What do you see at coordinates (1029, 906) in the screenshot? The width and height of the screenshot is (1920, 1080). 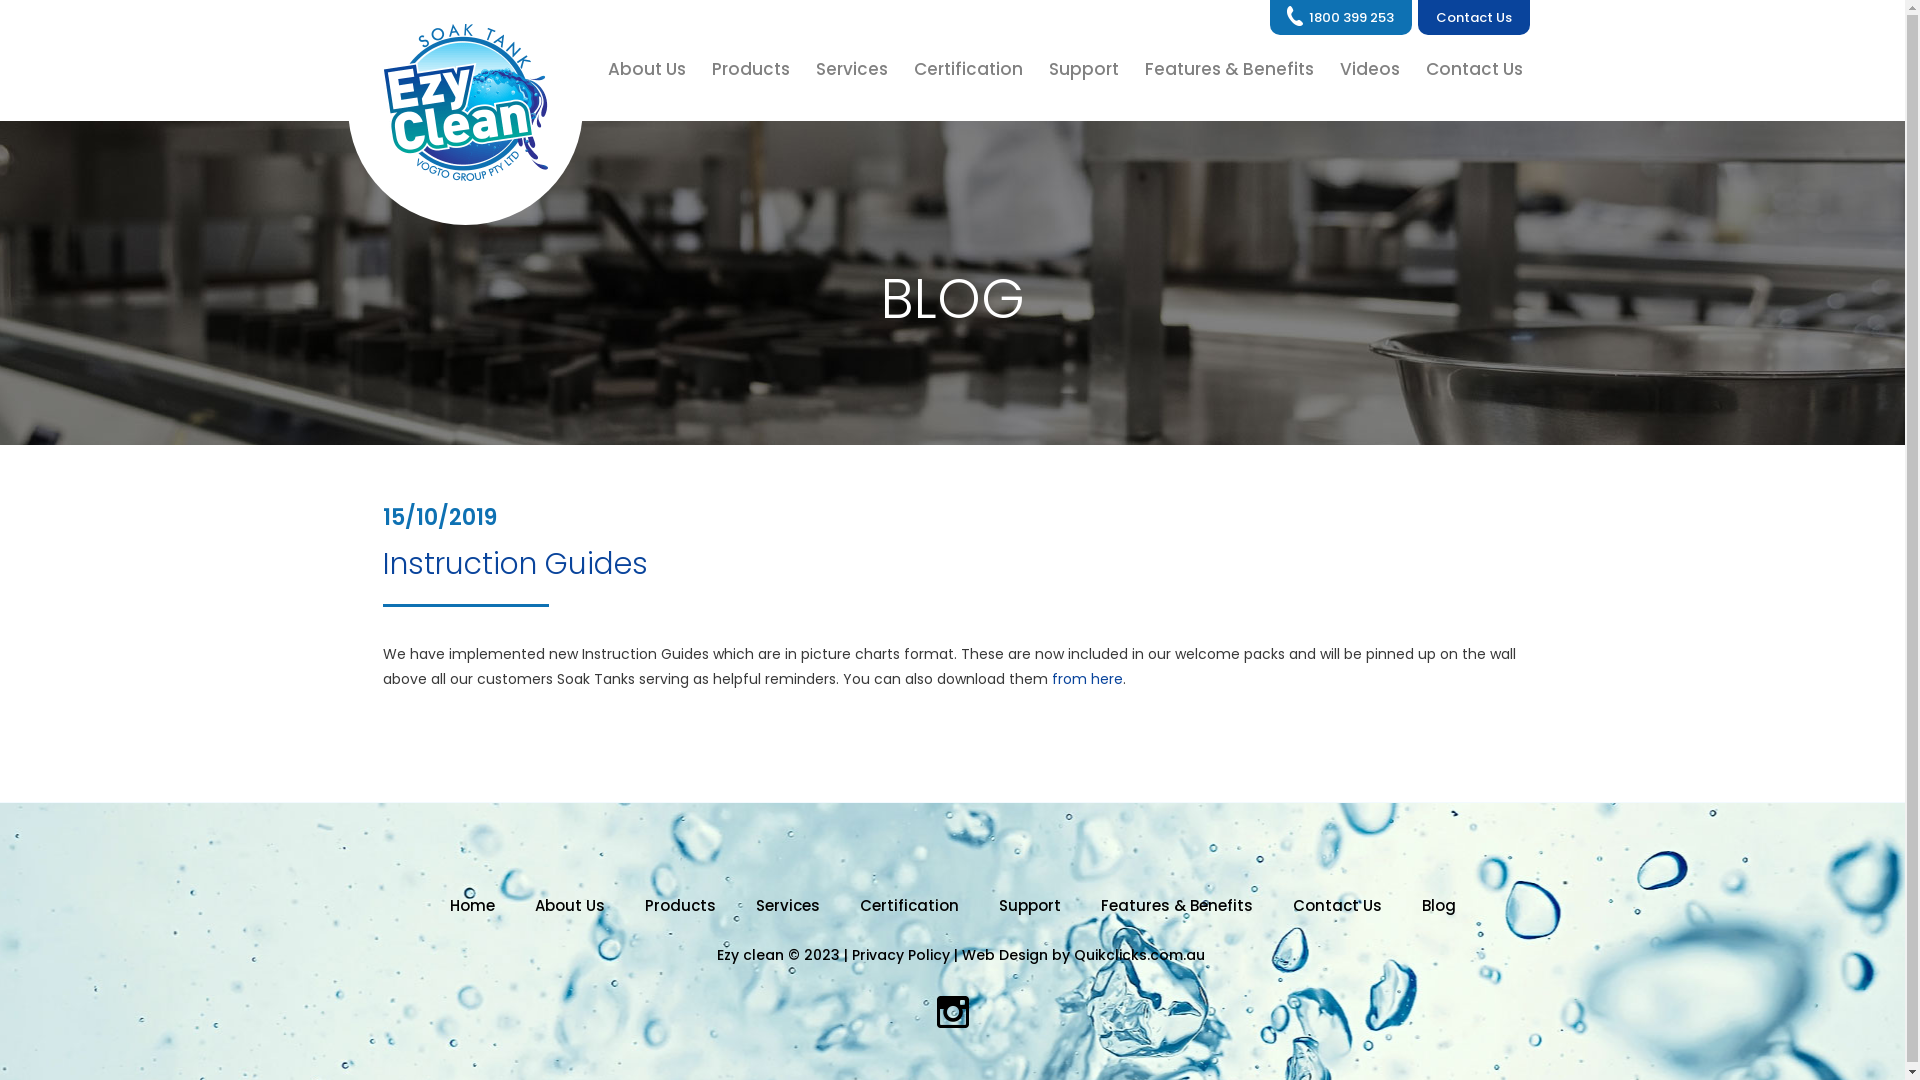 I see `Support` at bounding box center [1029, 906].